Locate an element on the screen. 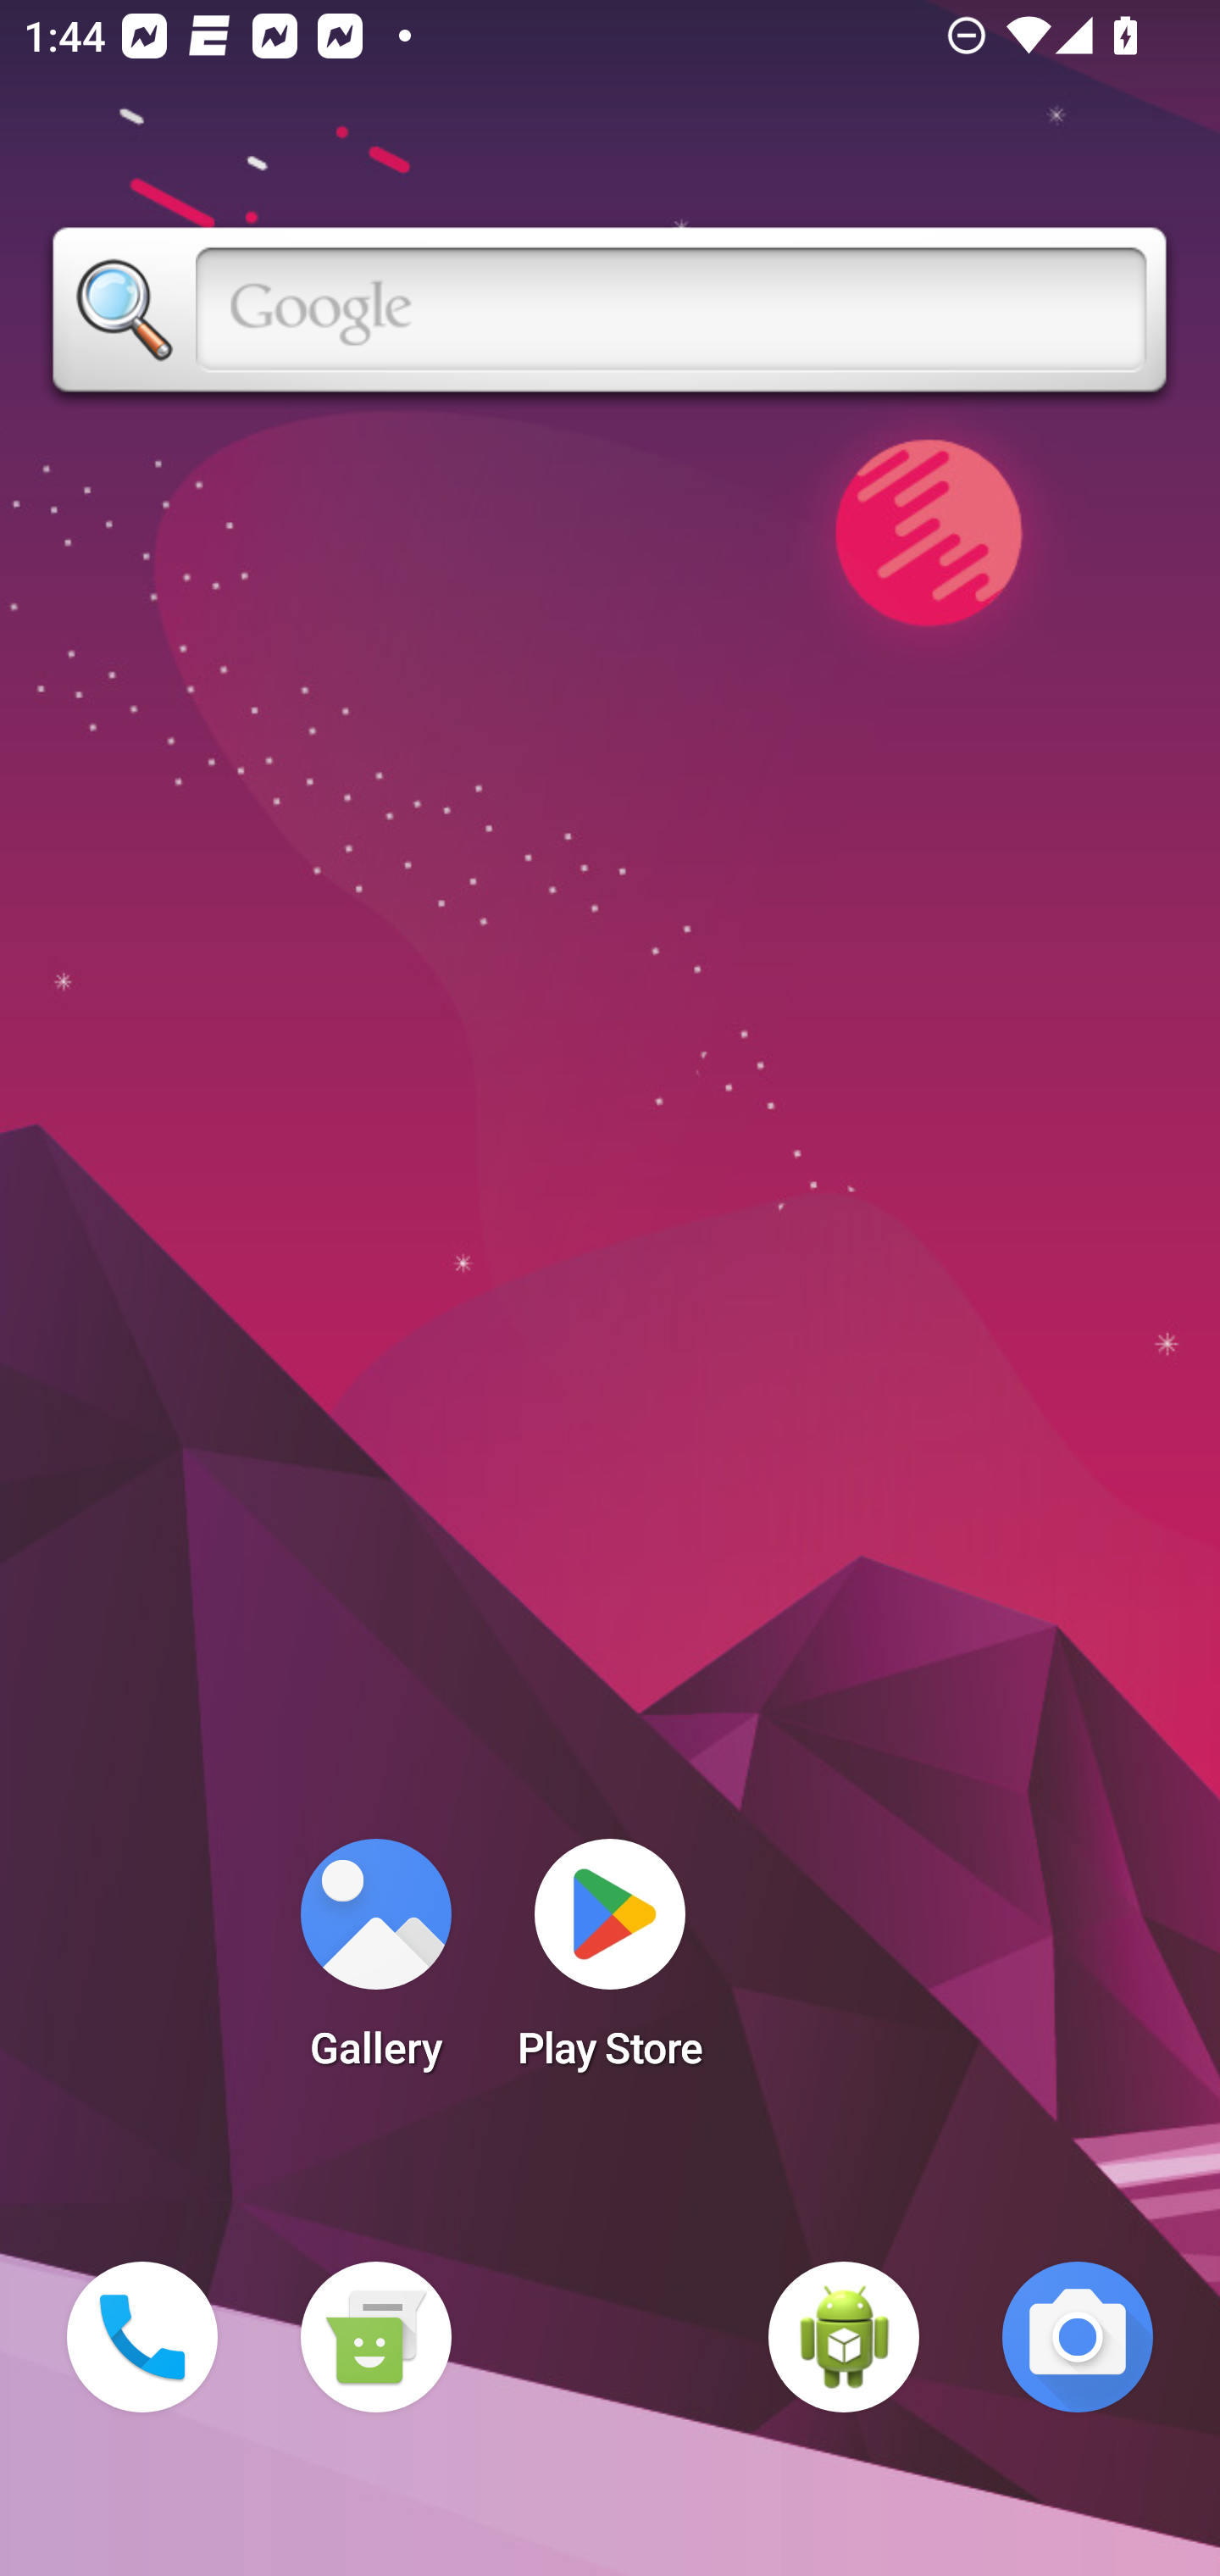  WebView Browser Tester is located at coordinates (844, 2337).